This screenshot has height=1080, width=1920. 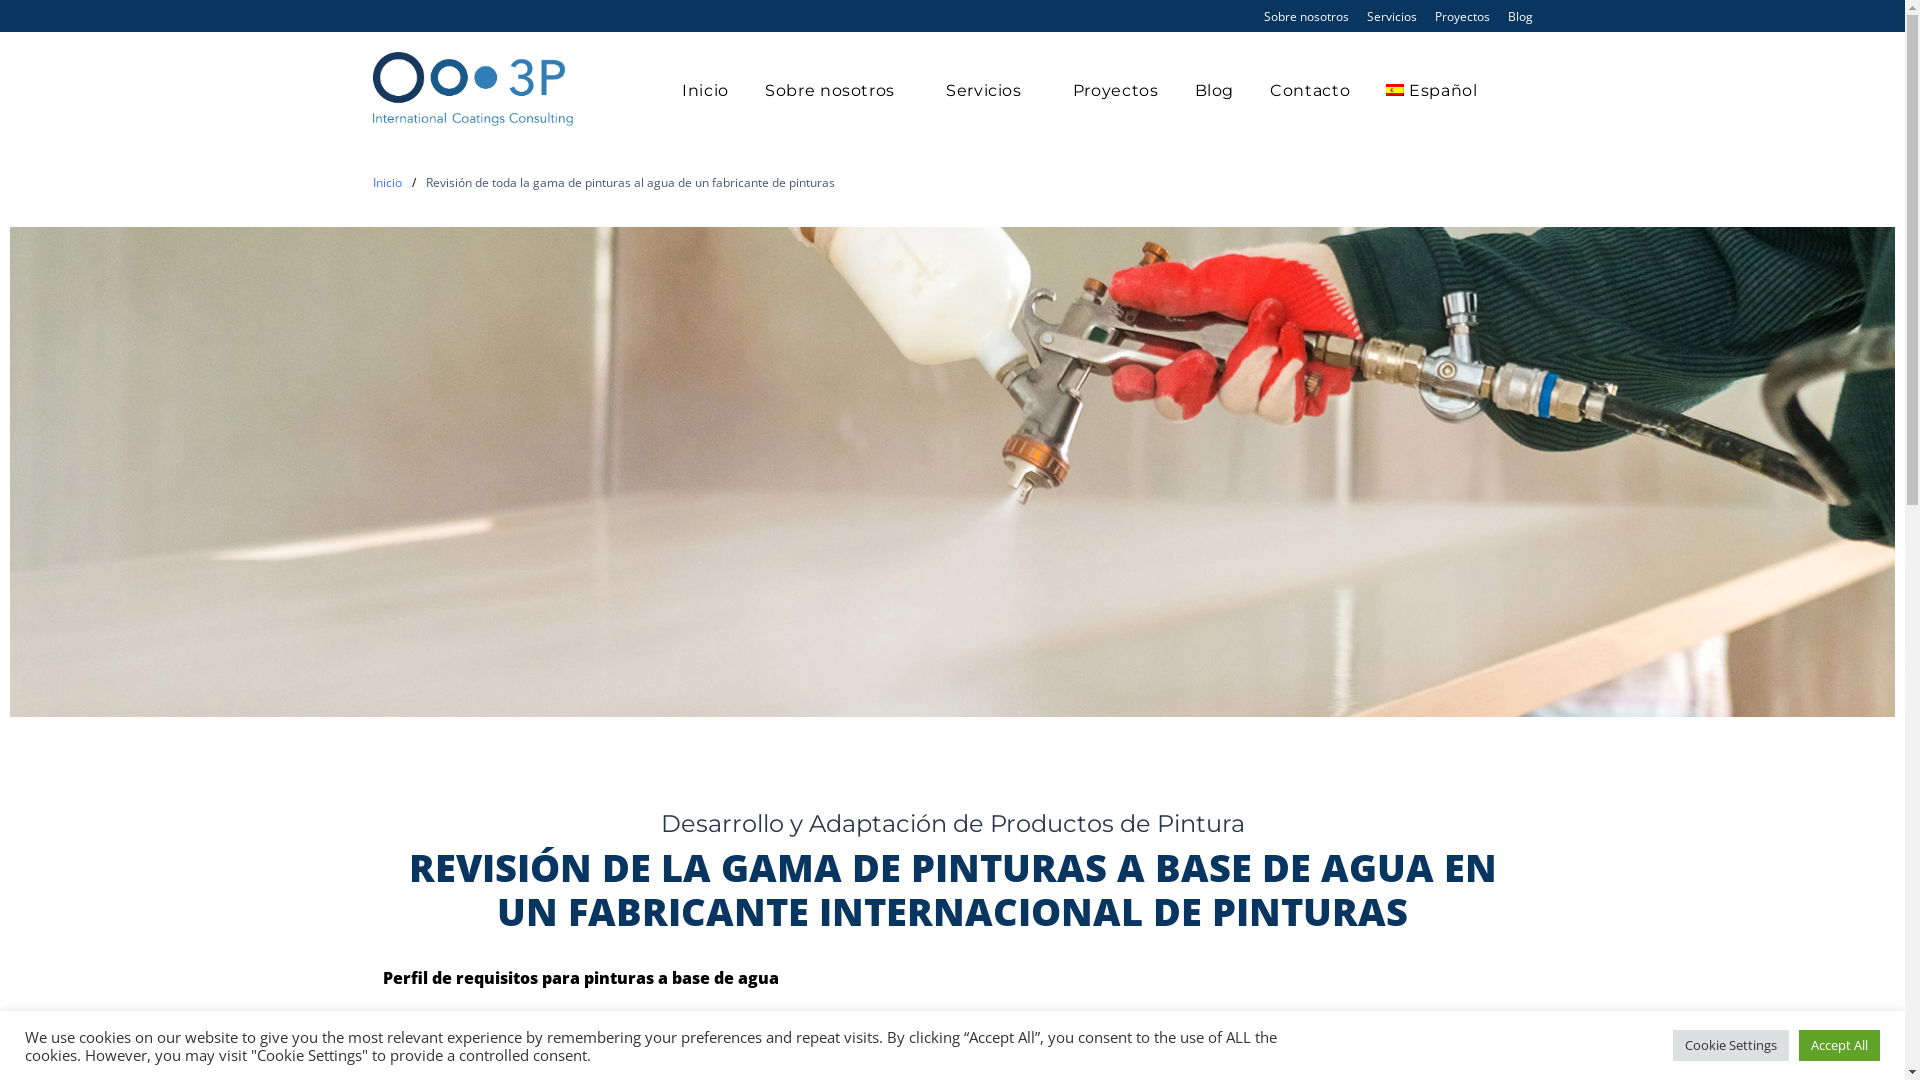 What do you see at coordinates (386, 182) in the screenshot?
I see `Inicio` at bounding box center [386, 182].